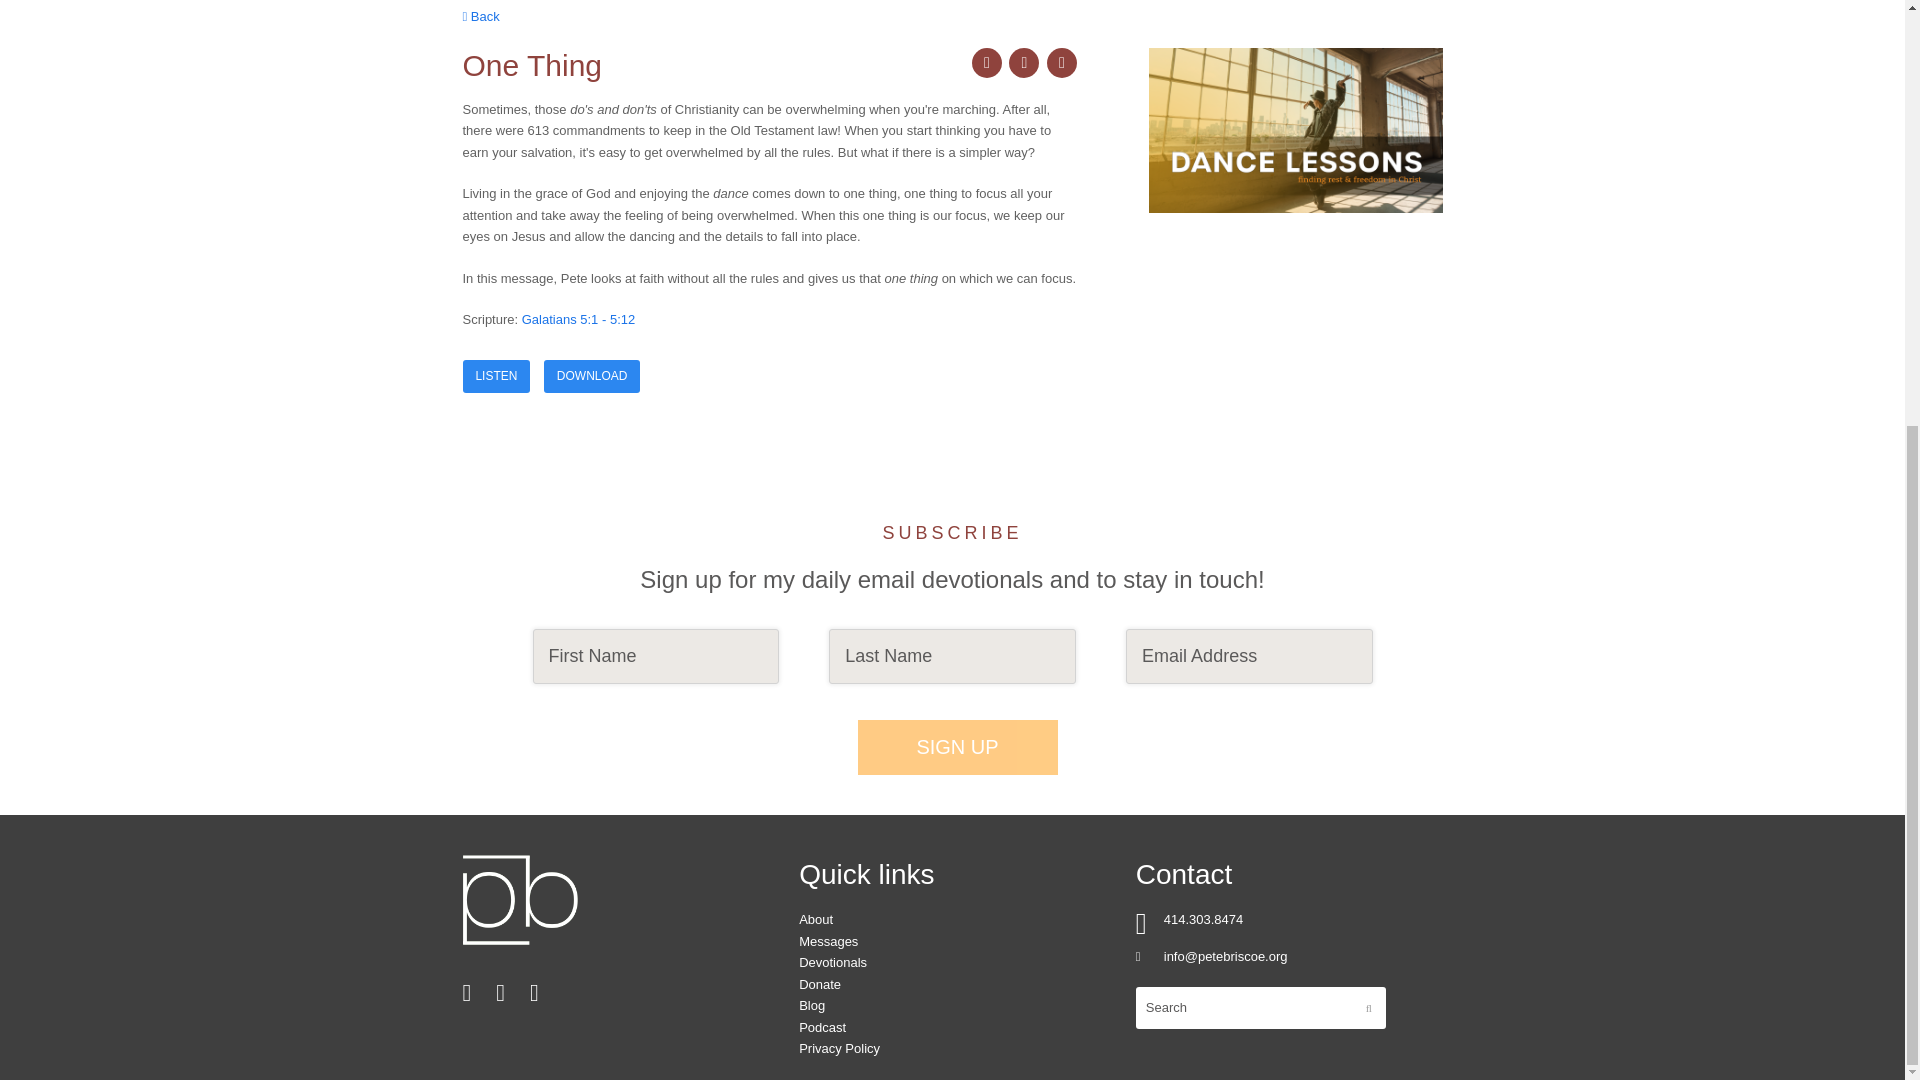 The height and width of the screenshot is (1080, 1920). What do you see at coordinates (812, 1005) in the screenshot?
I see `Blog` at bounding box center [812, 1005].